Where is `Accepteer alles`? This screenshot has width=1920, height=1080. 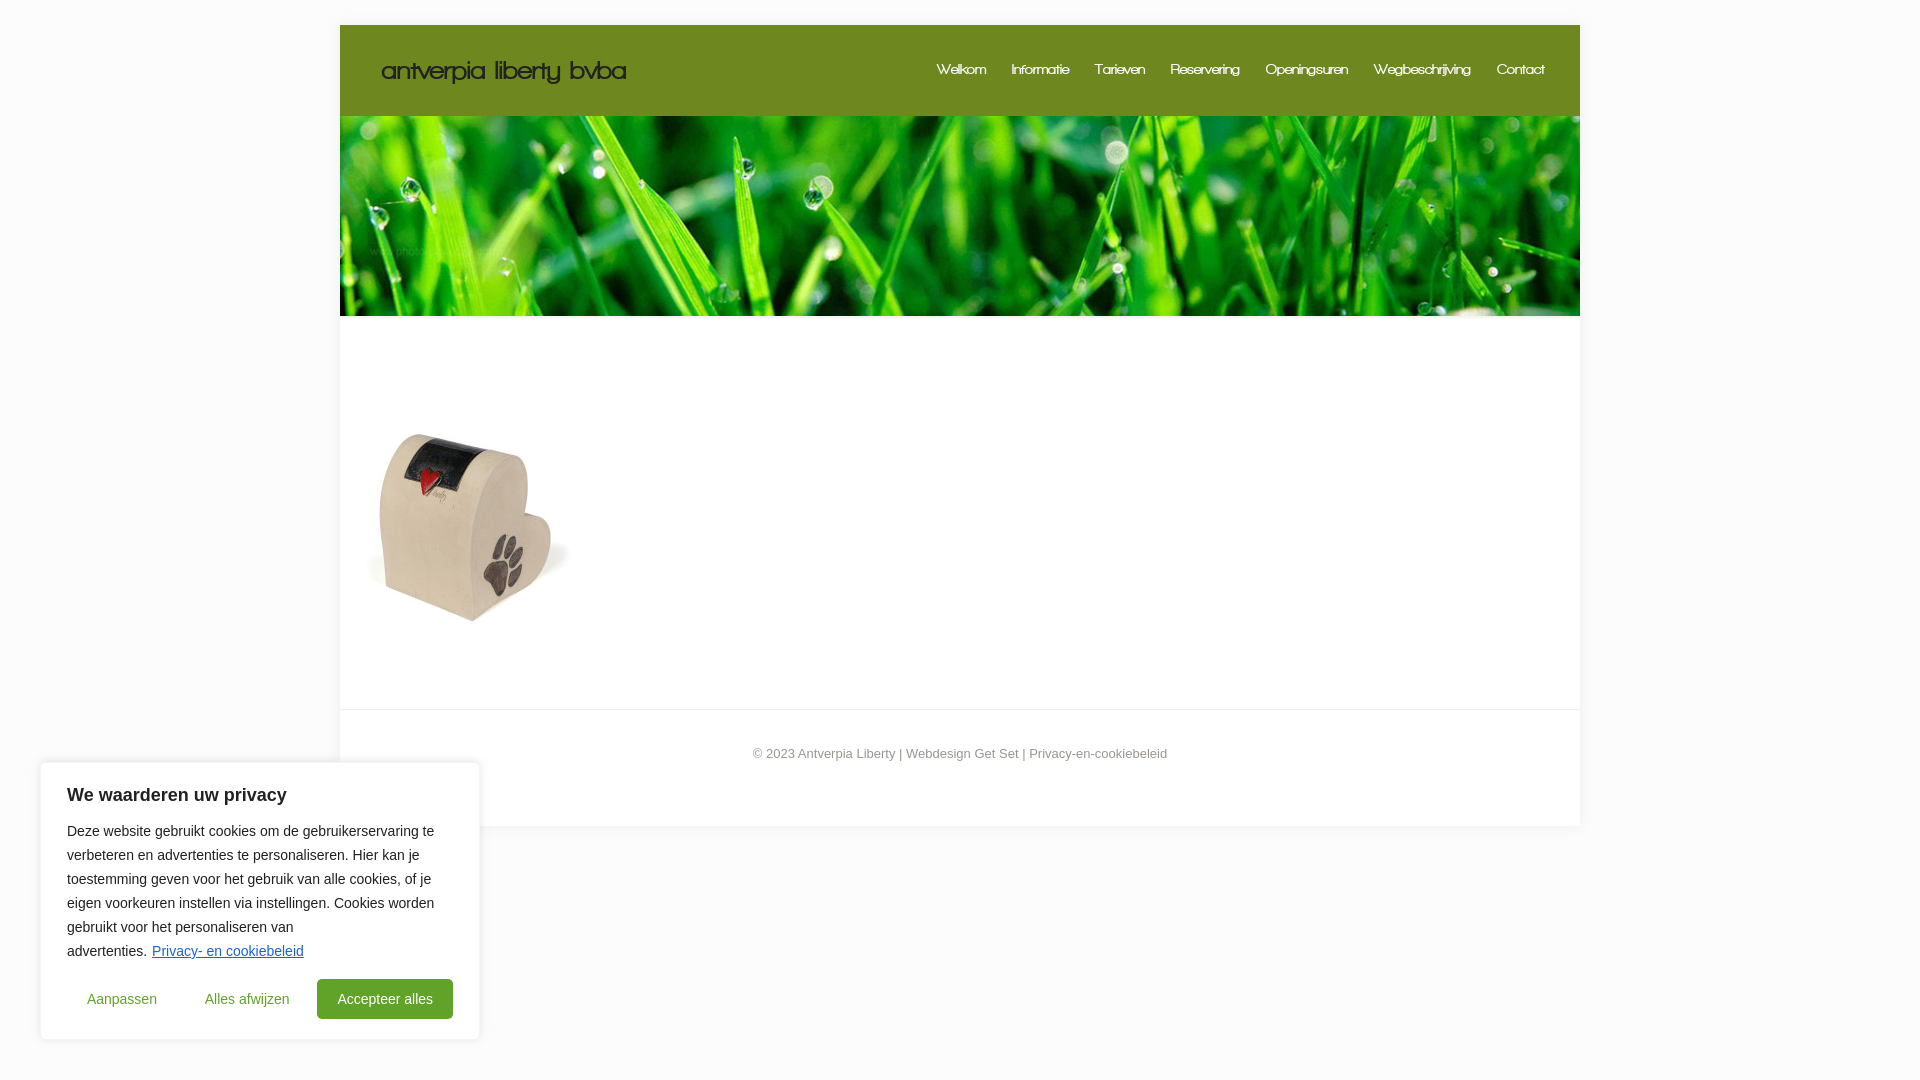 Accepteer alles is located at coordinates (385, 999).